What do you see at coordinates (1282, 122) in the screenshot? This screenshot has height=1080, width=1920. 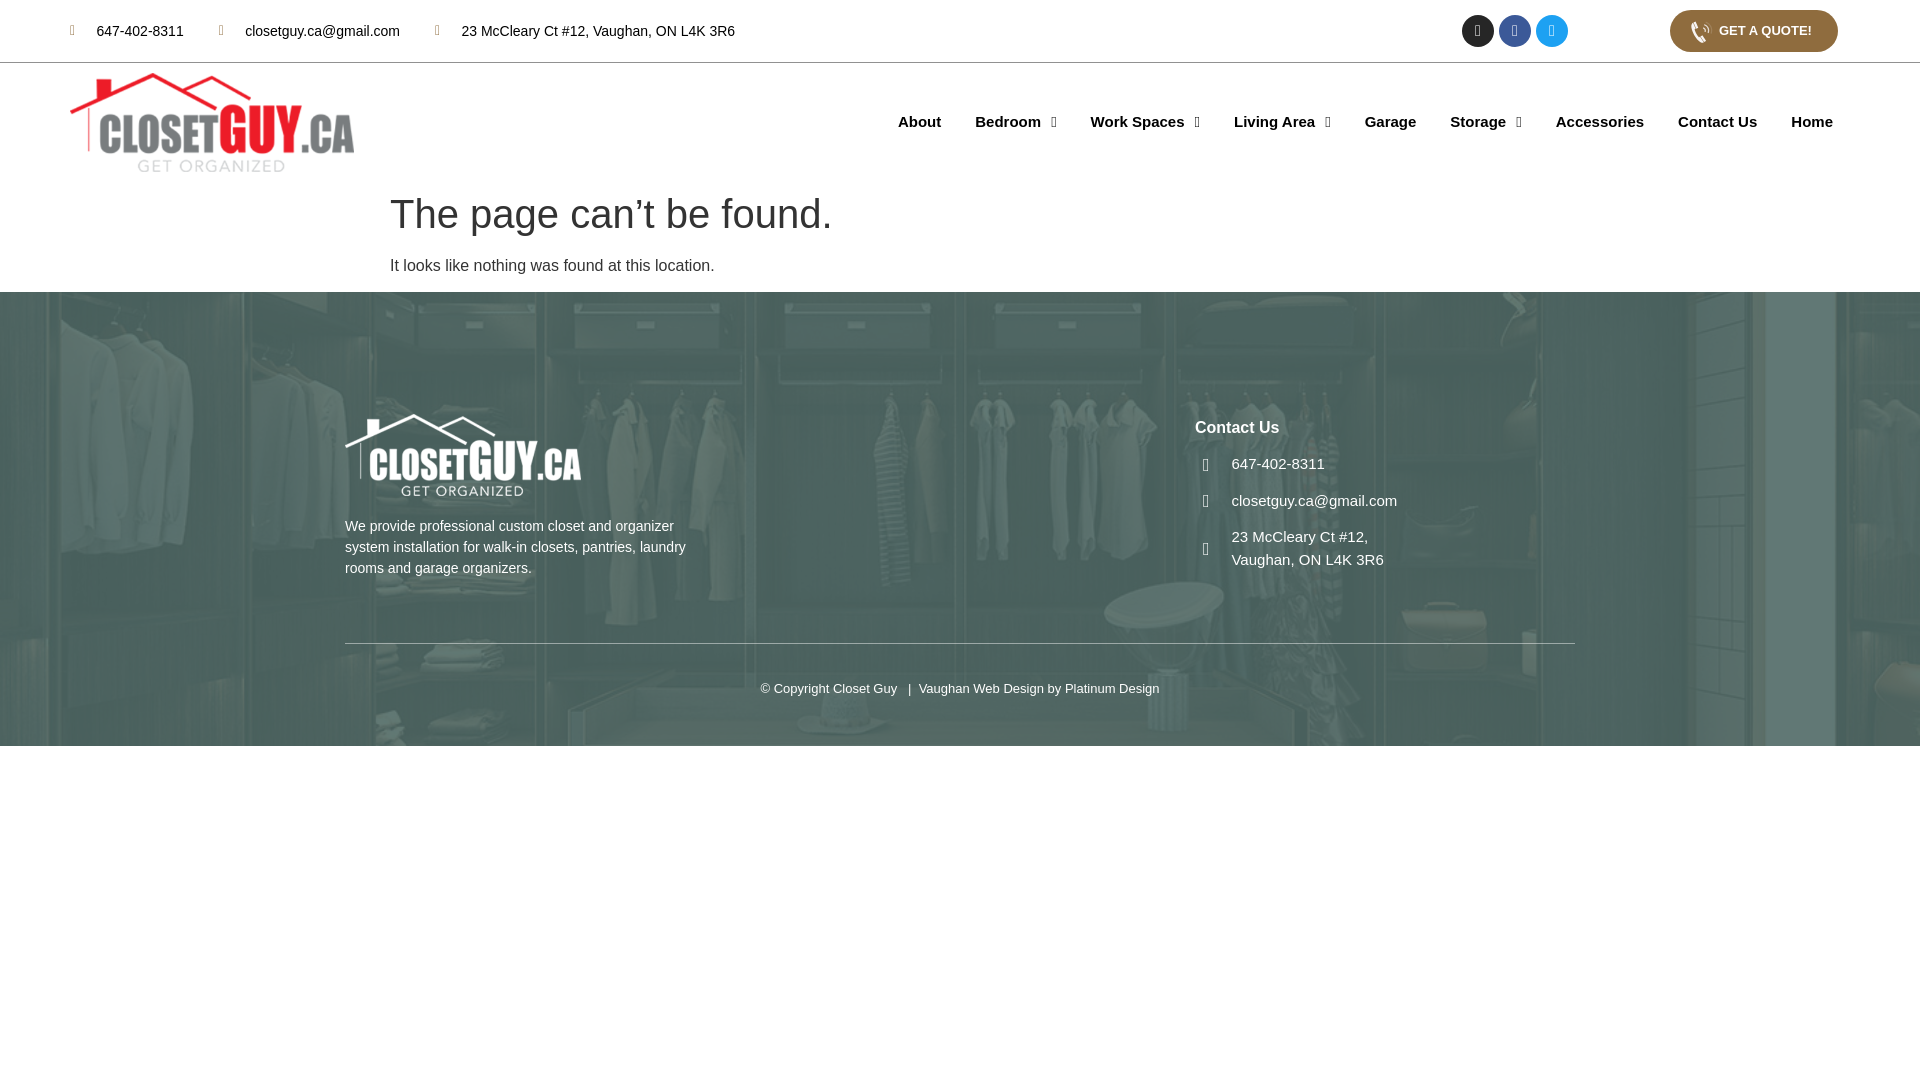 I see `Living Area` at bounding box center [1282, 122].